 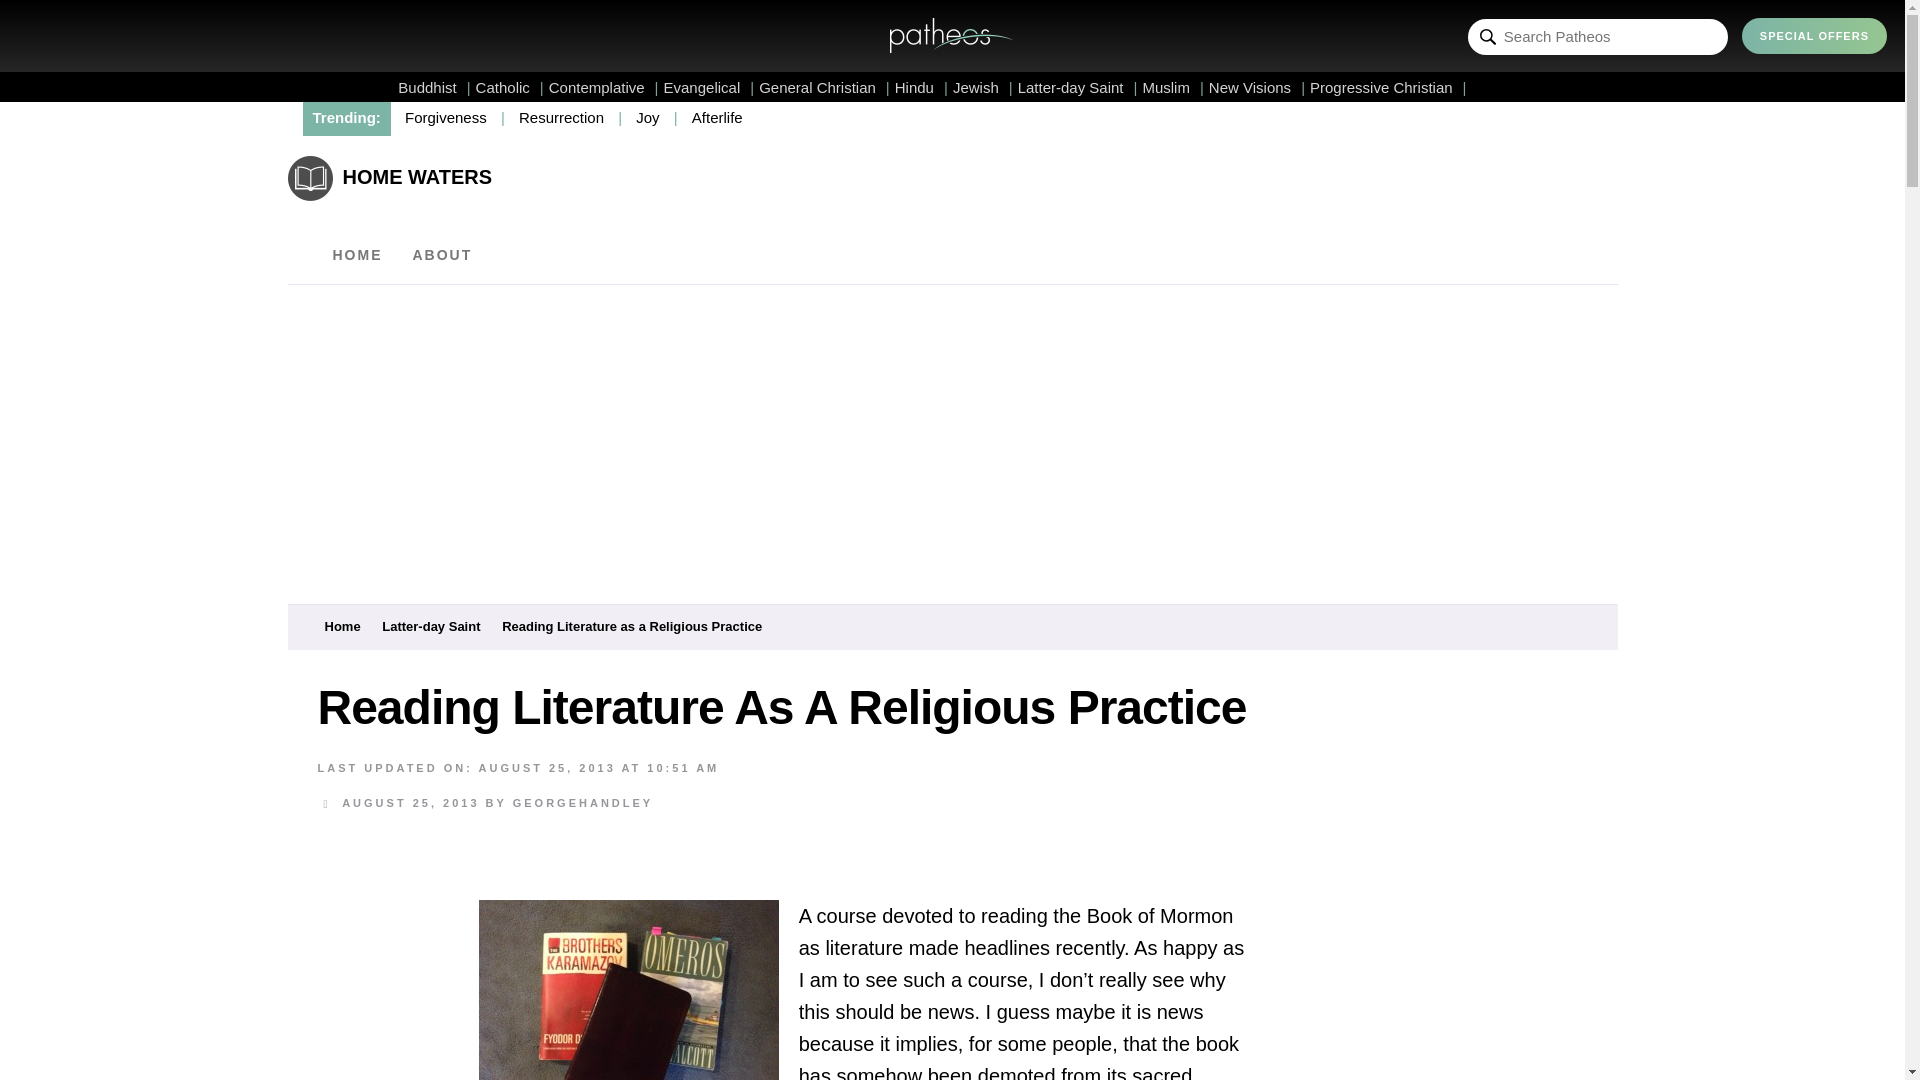 I want to click on Latter-day Saint, so click(x=1078, y=87).